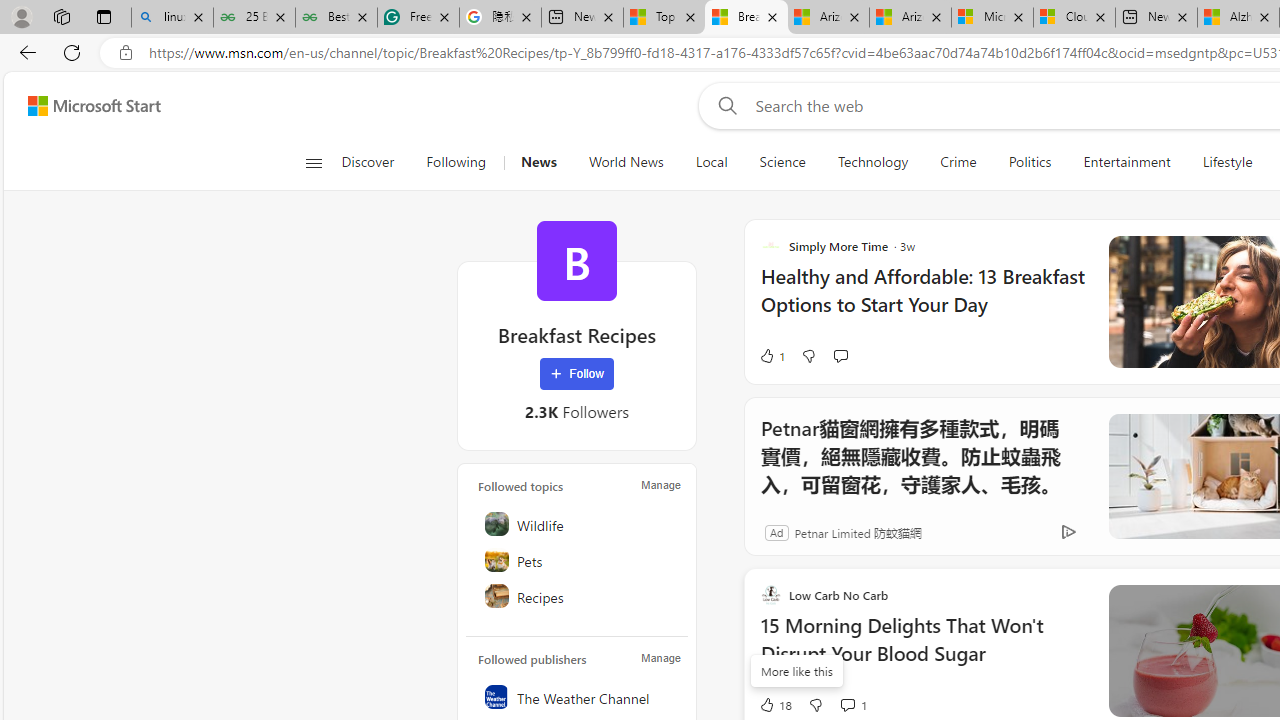 The width and height of the screenshot is (1280, 720). What do you see at coordinates (1068, 532) in the screenshot?
I see `Ad Choice` at bounding box center [1068, 532].